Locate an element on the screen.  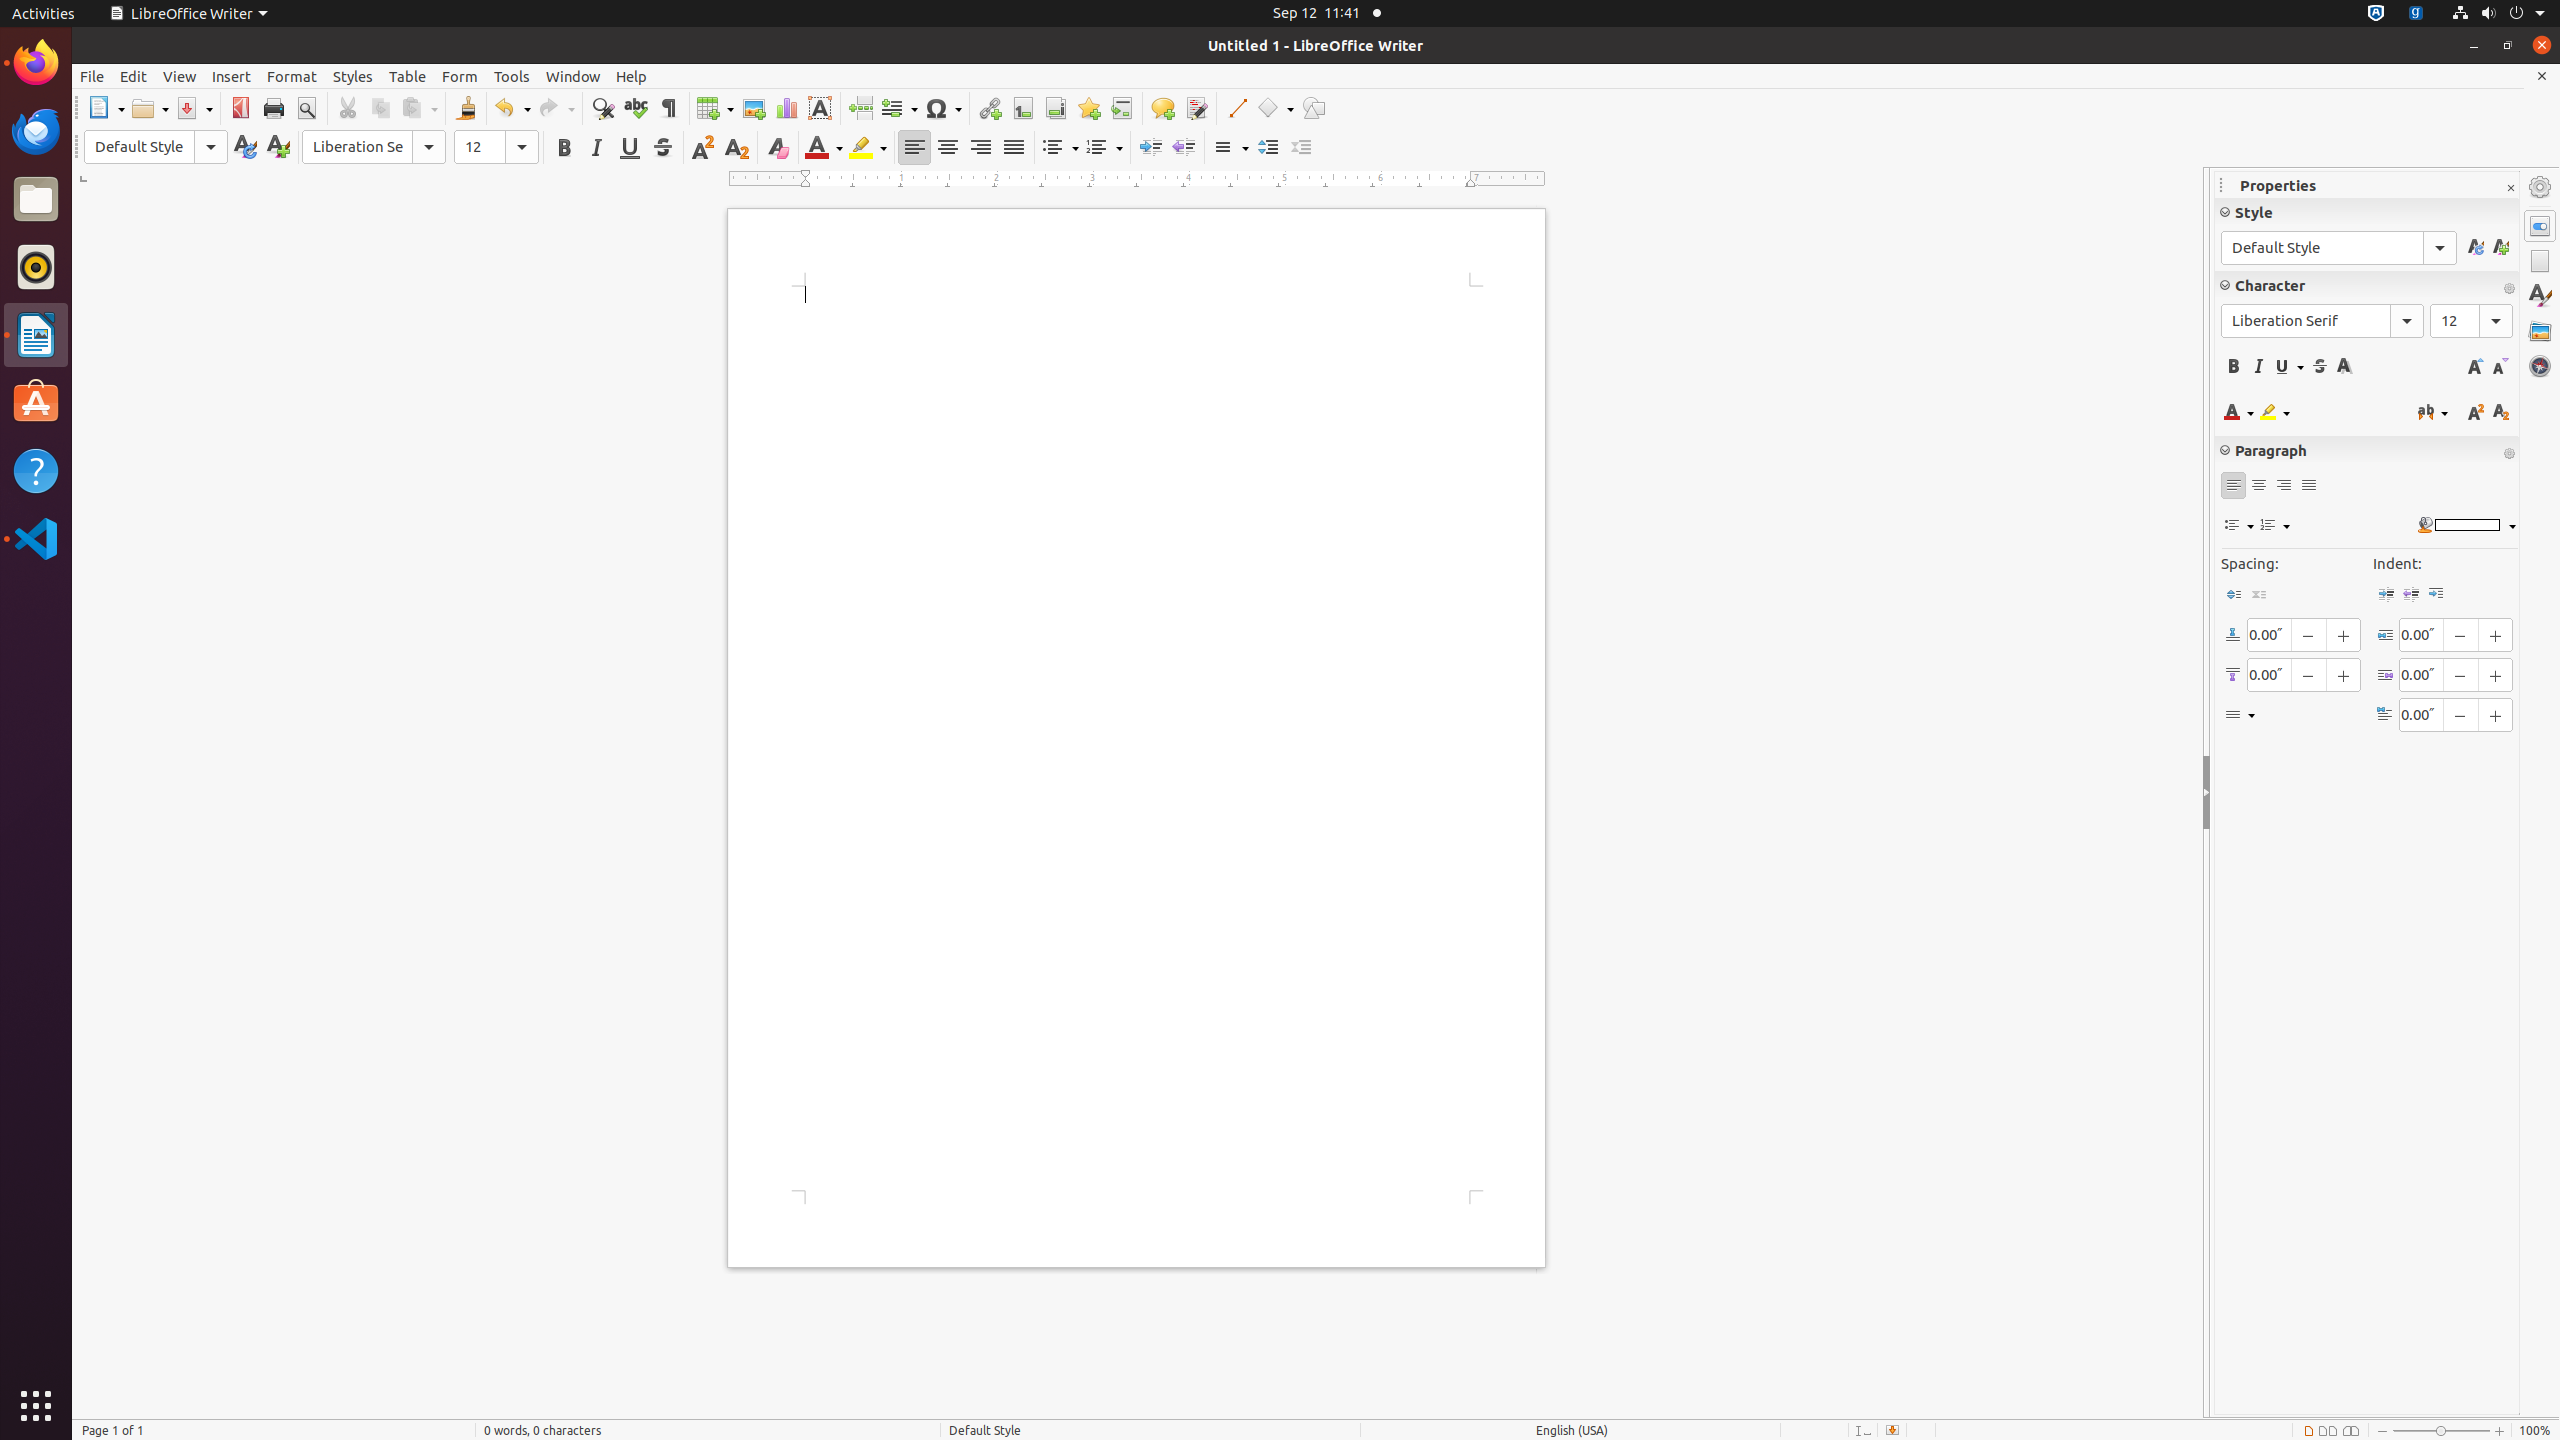
LibreOffice Writer is located at coordinates (36, 334).